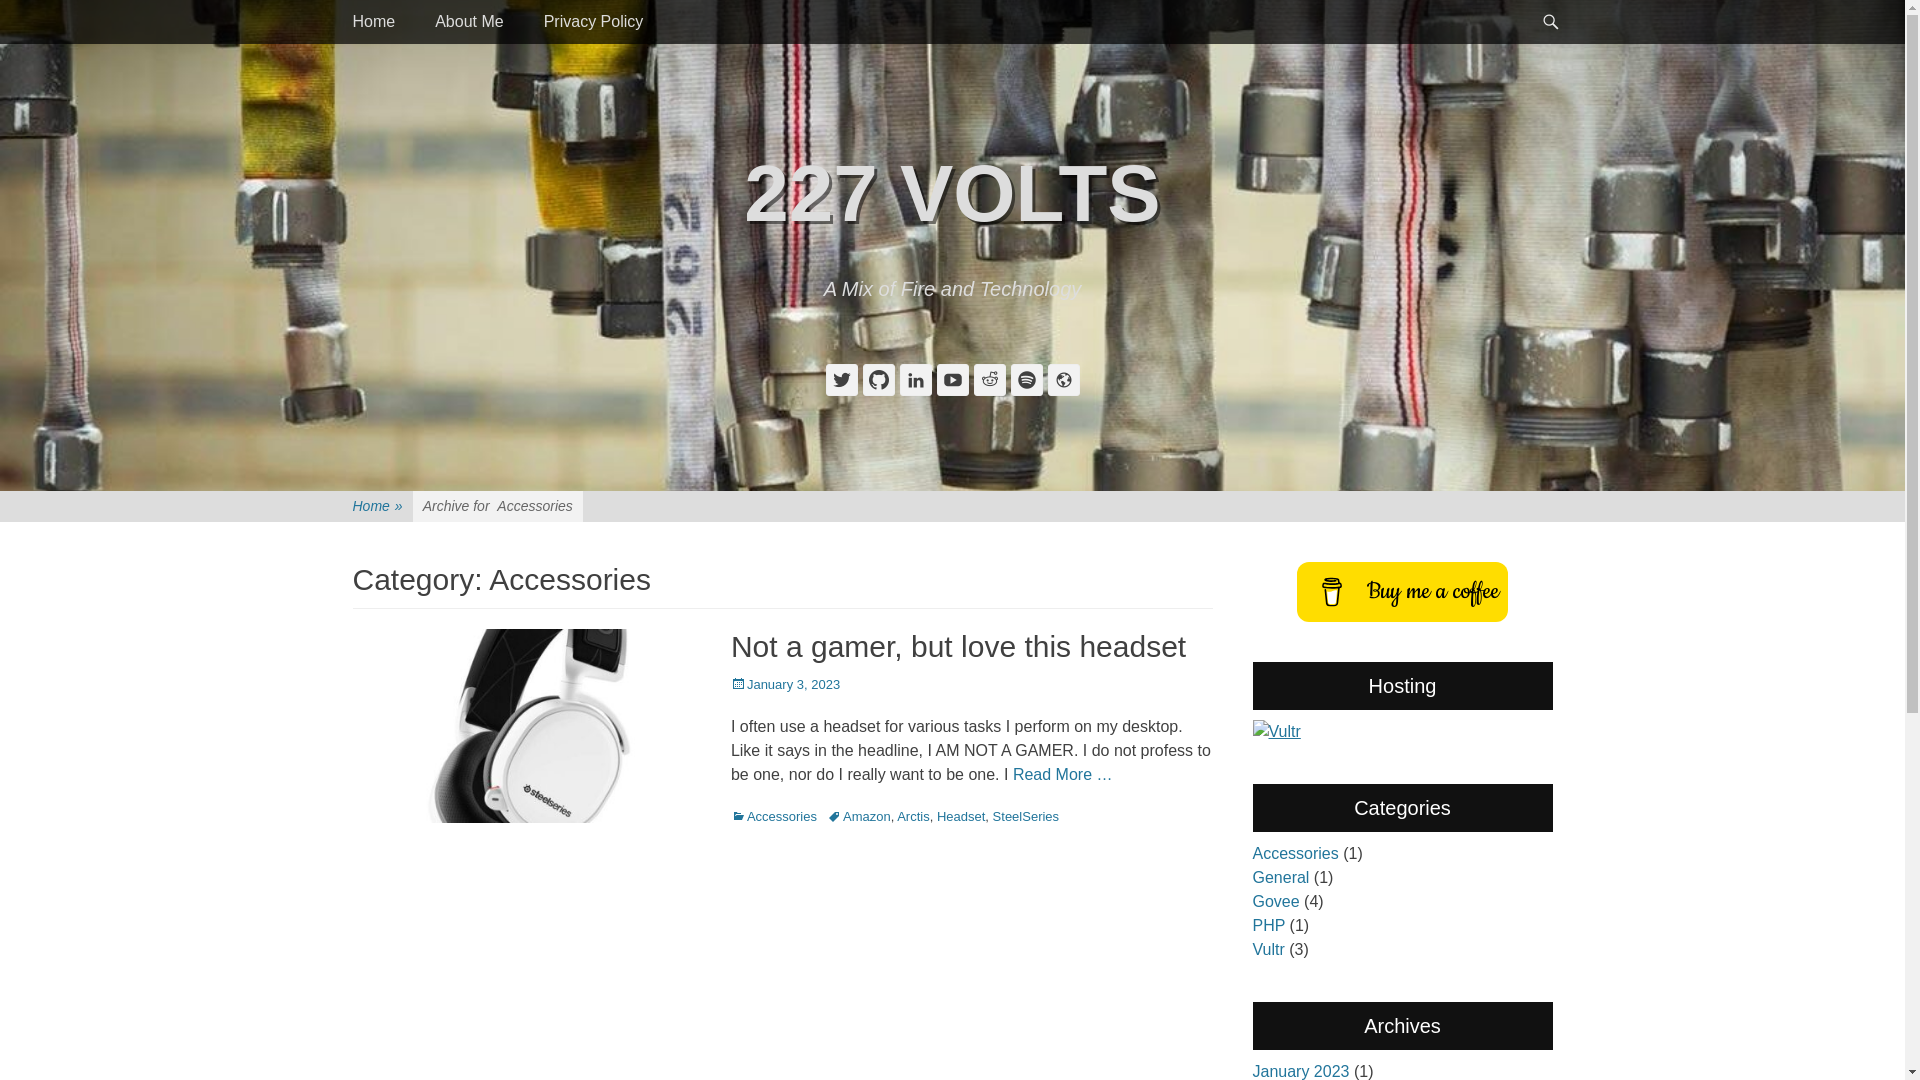 The image size is (1920, 1080). What do you see at coordinates (952, 380) in the screenshot?
I see `YouTube` at bounding box center [952, 380].